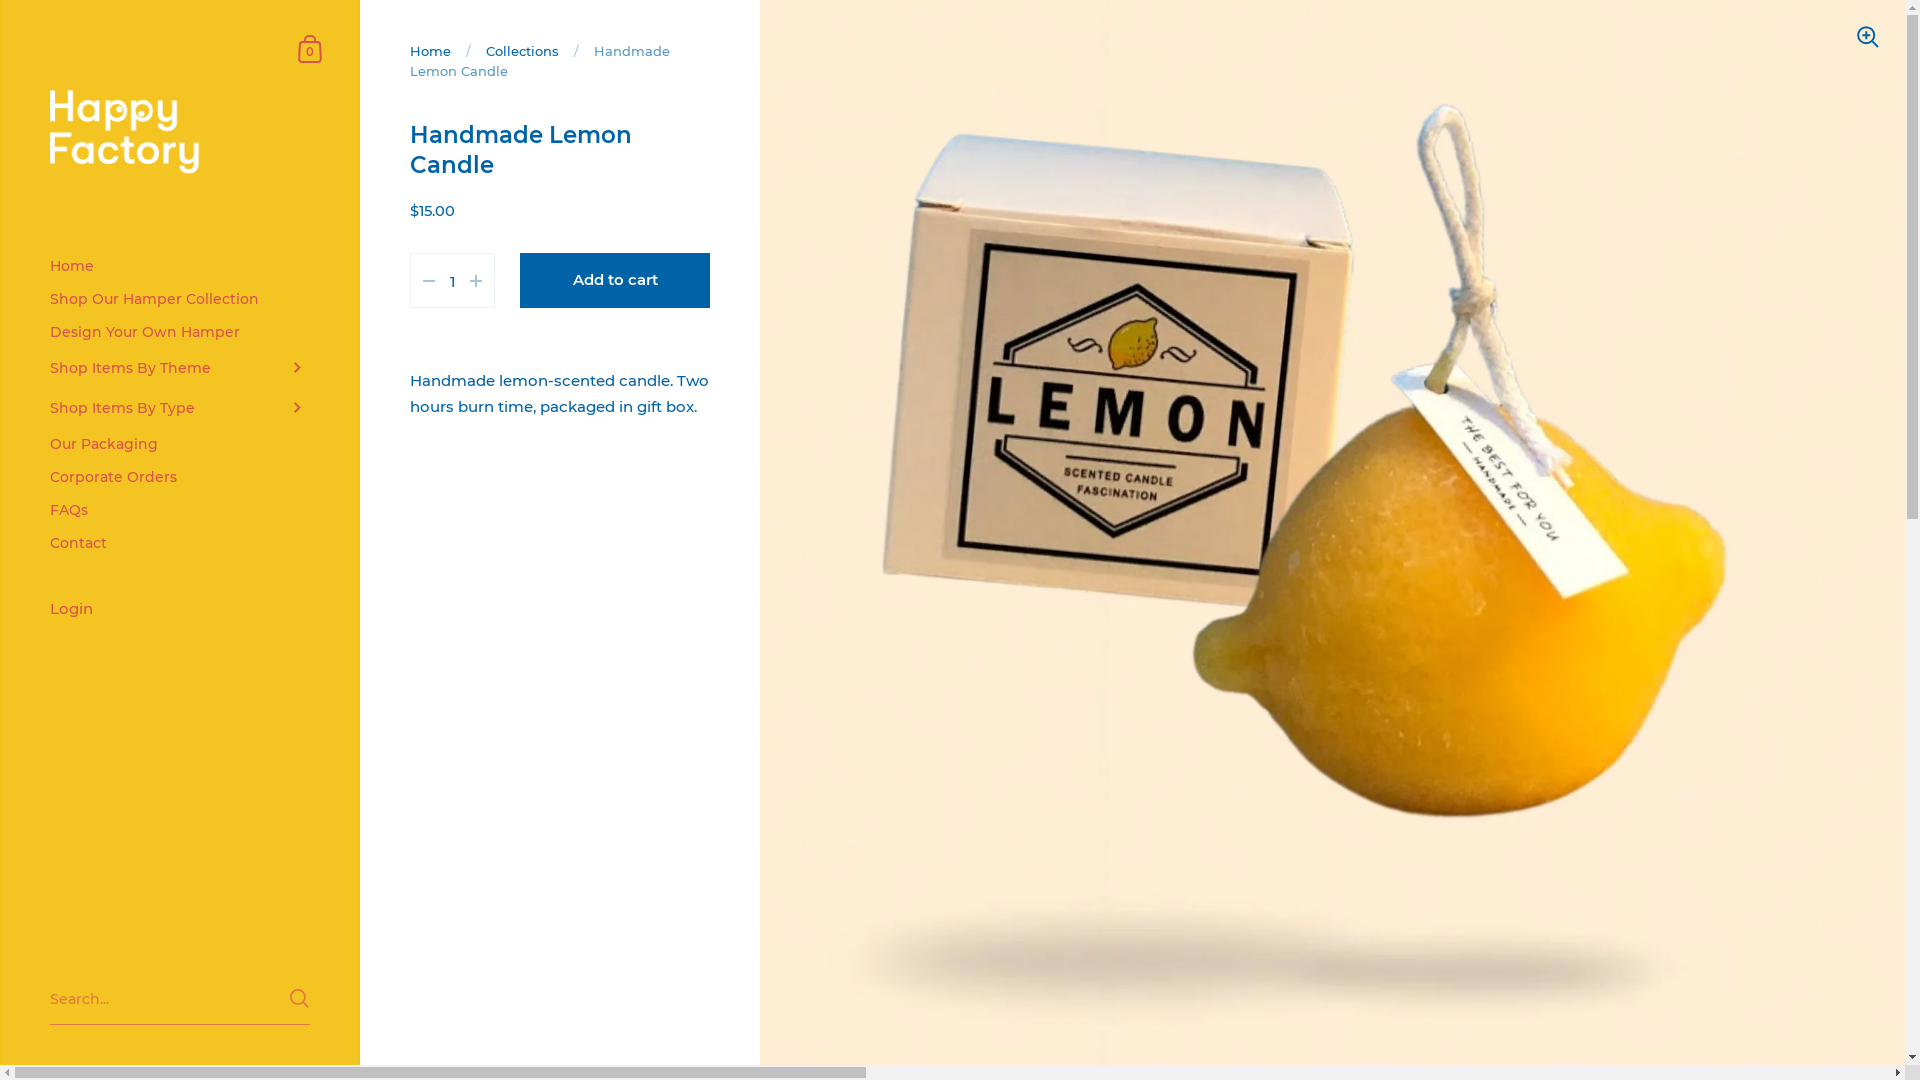  Describe the element at coordinates (180, 444) in the screenshot. I see `Our Packaging` at that location.